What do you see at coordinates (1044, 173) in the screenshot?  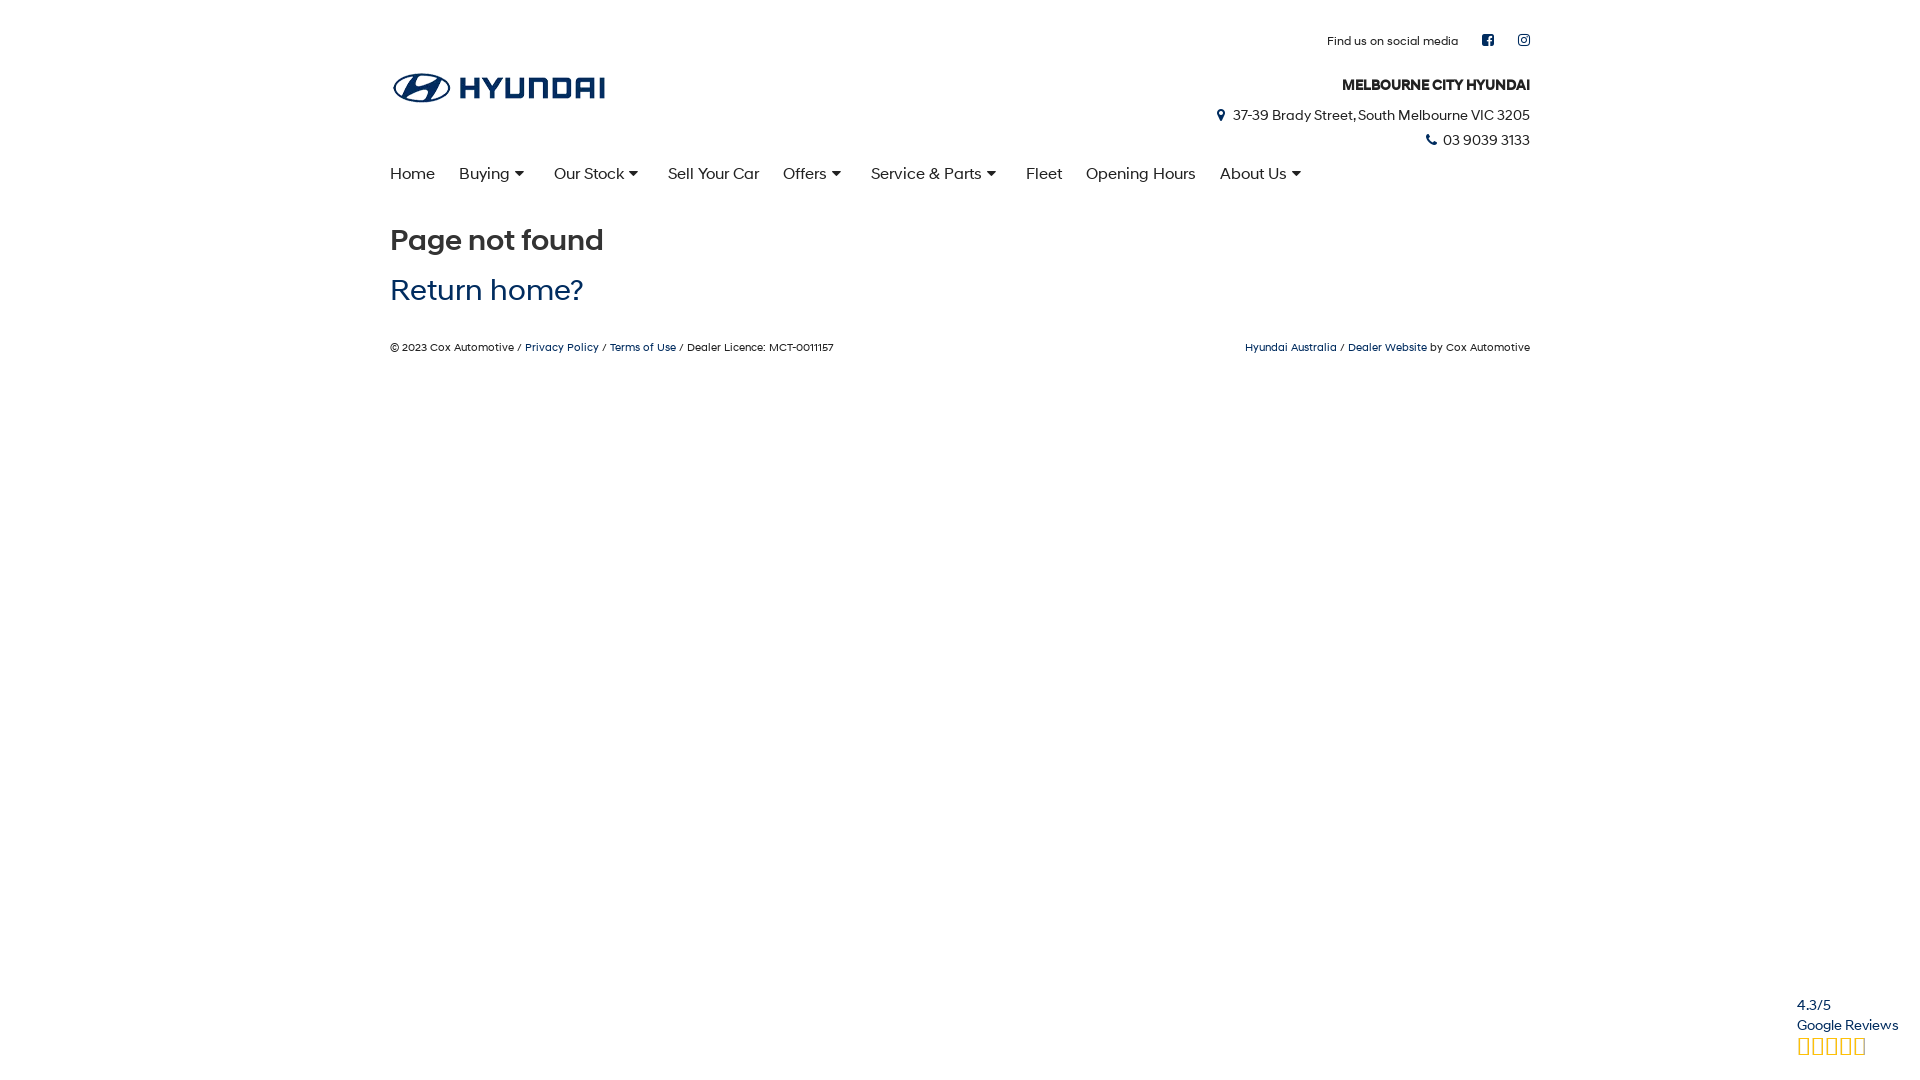 I see `Fleet` at bounding box center [1044, 173].